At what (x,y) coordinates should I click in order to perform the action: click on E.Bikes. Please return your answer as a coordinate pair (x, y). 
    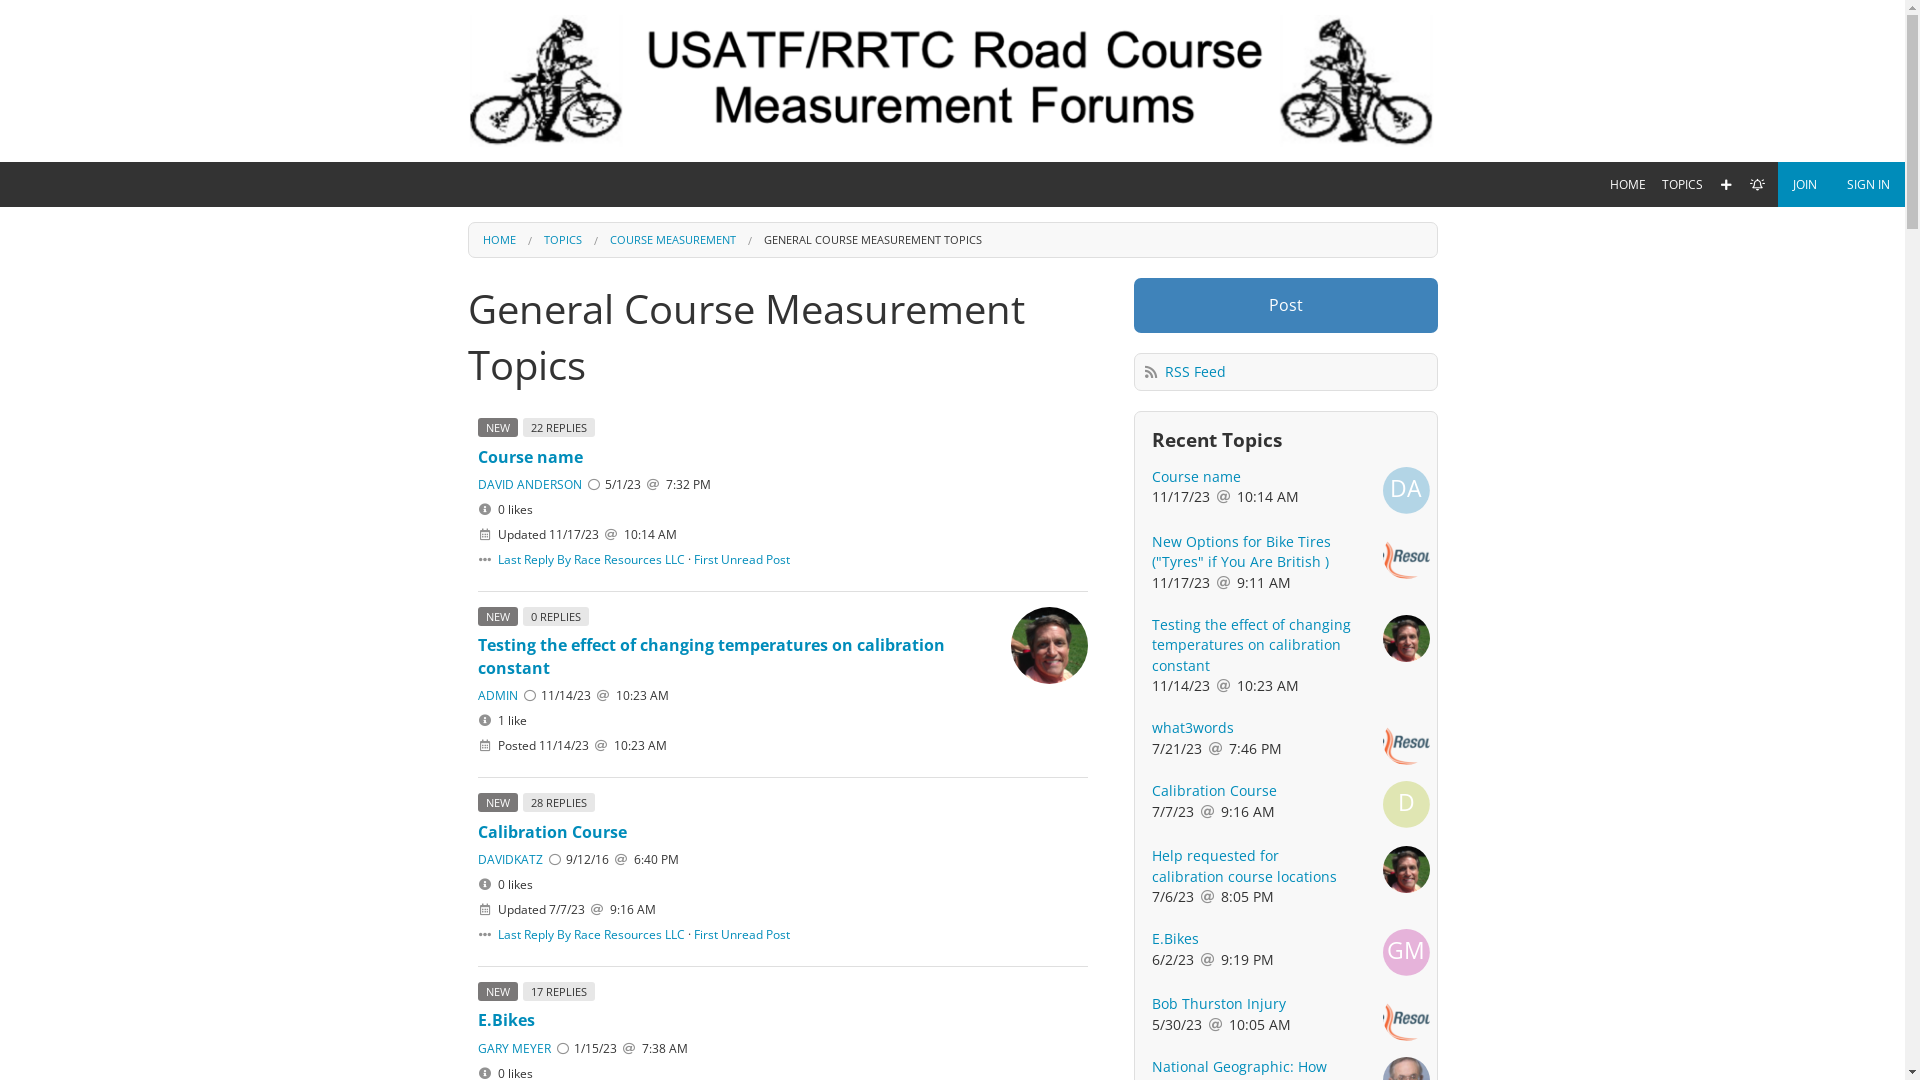
    Looking at the image, I should click on (506, 1020).